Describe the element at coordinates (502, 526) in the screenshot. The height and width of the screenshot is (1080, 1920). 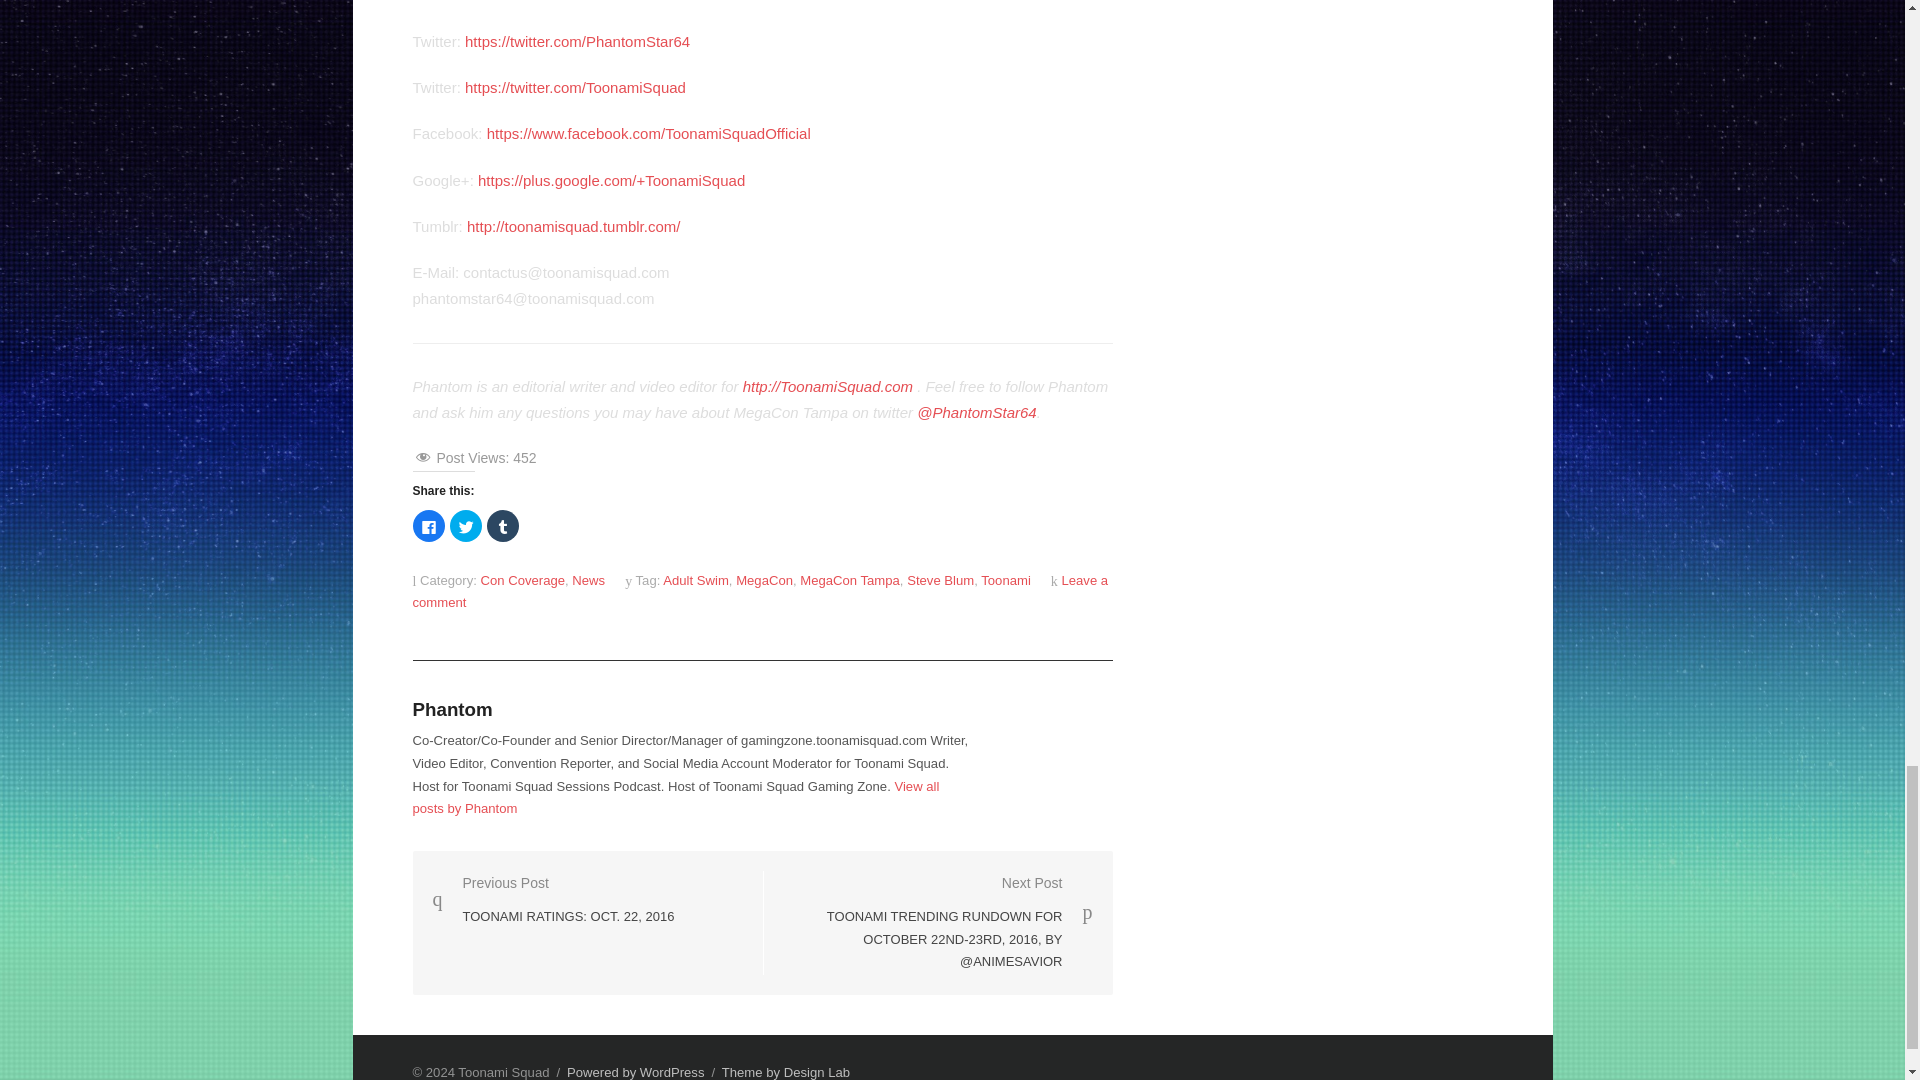
I see `Click to share on Tumblr` at that location.